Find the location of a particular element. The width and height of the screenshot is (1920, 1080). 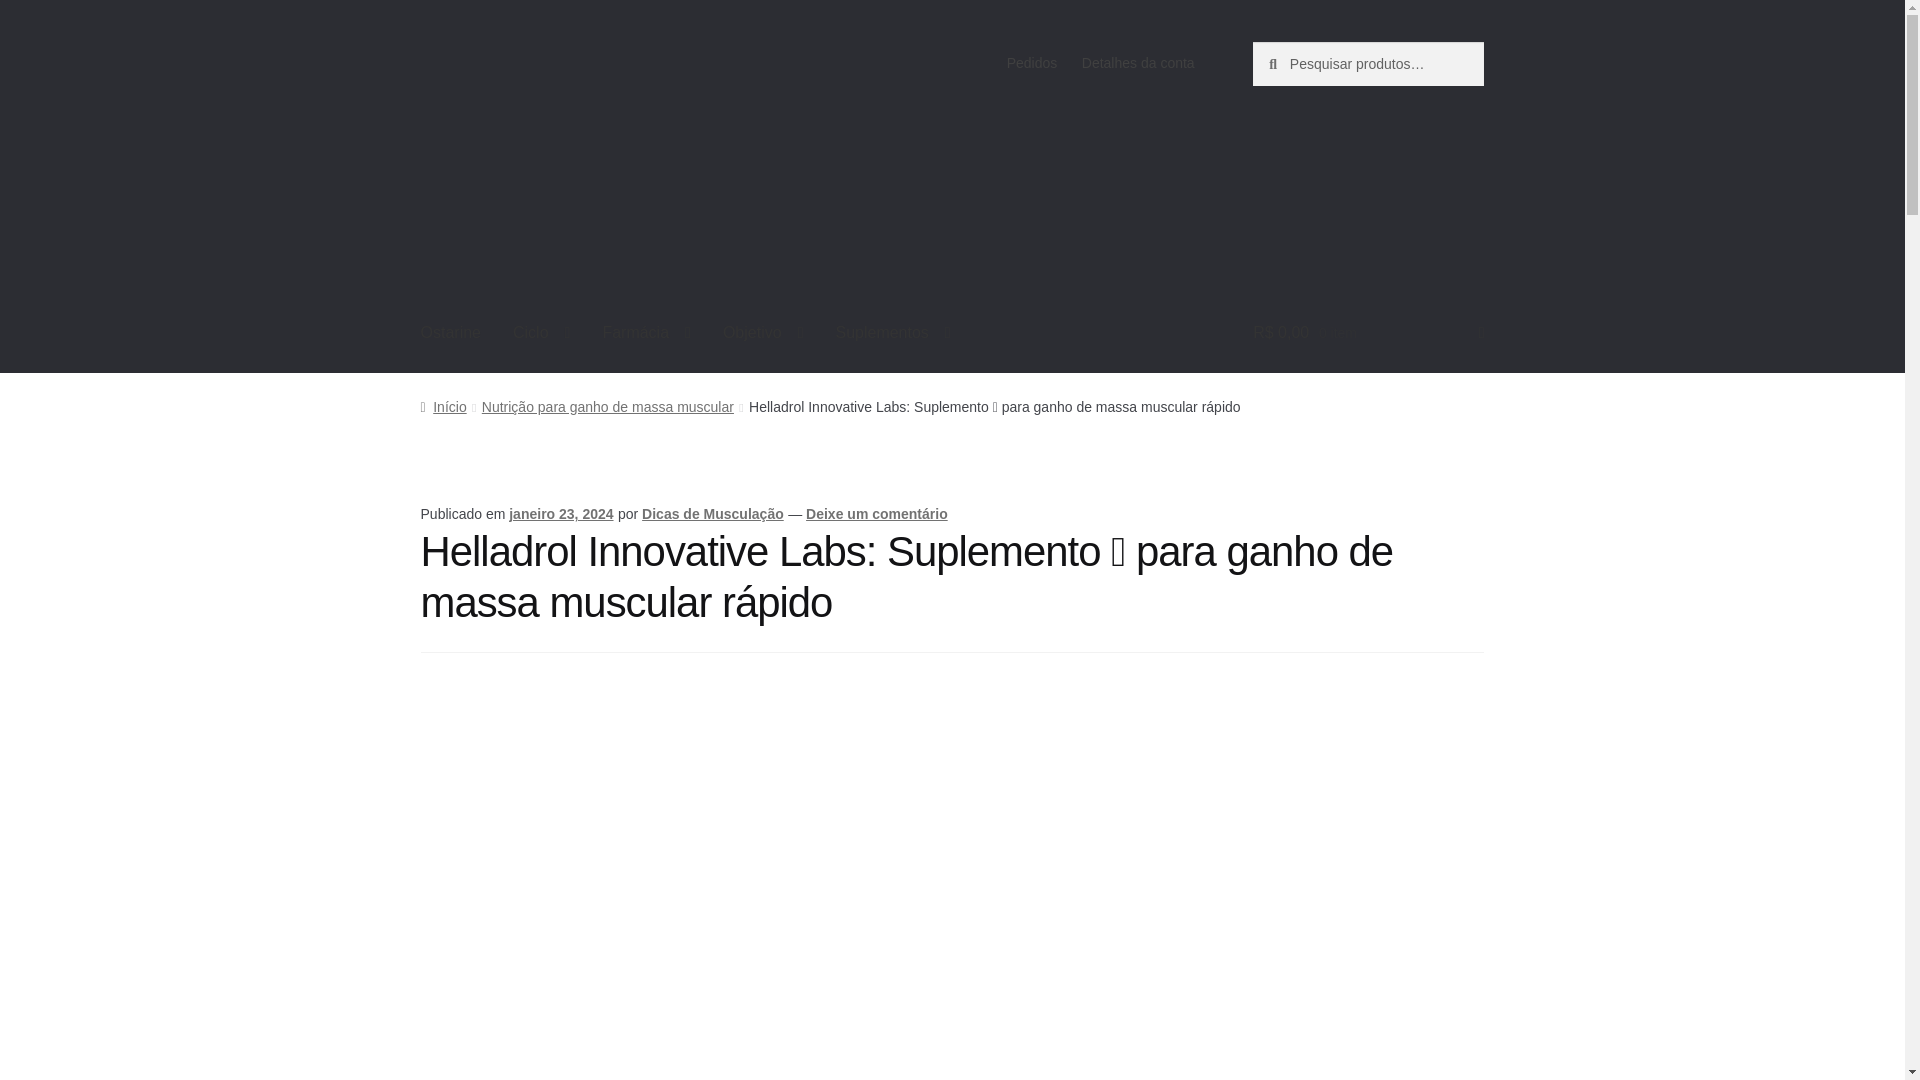

Ciclo is located at coordinates (541, 333).